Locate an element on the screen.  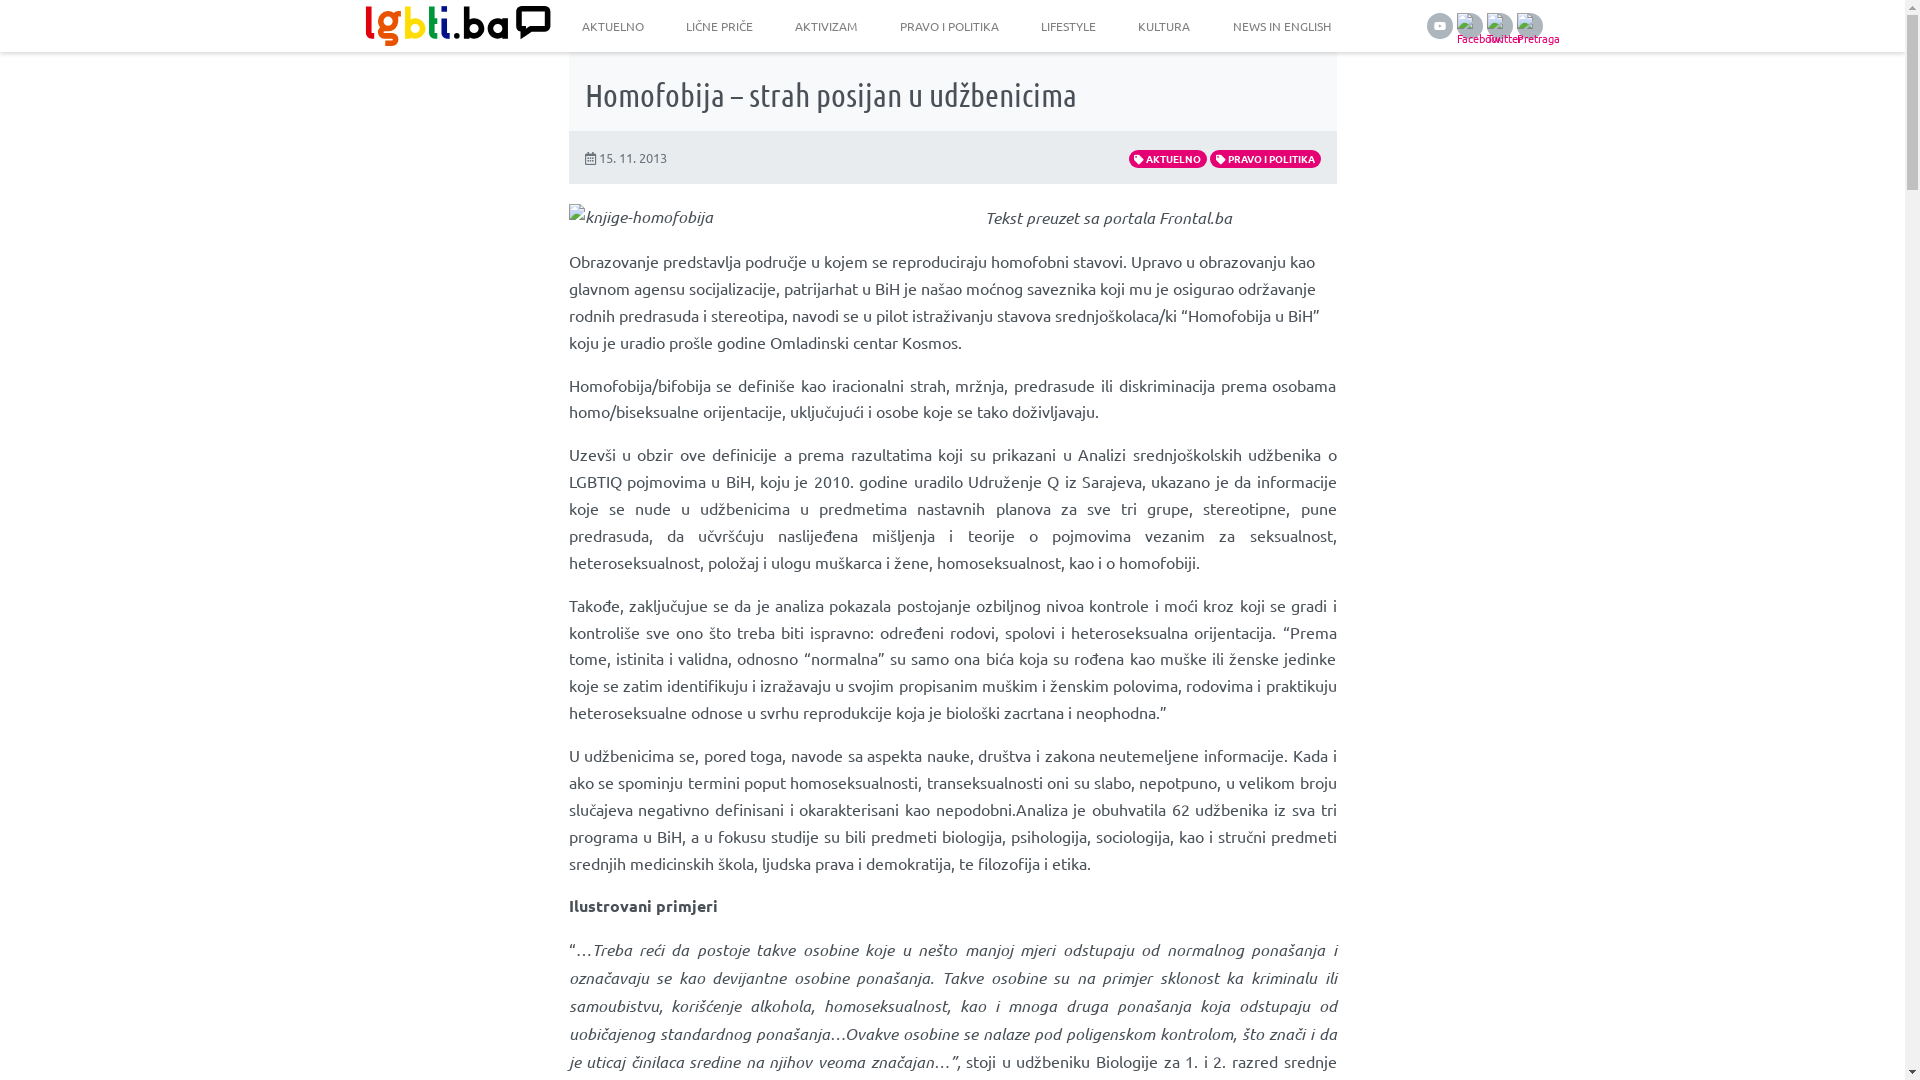
LGBTI.ba is located at coordinates (452, 26).